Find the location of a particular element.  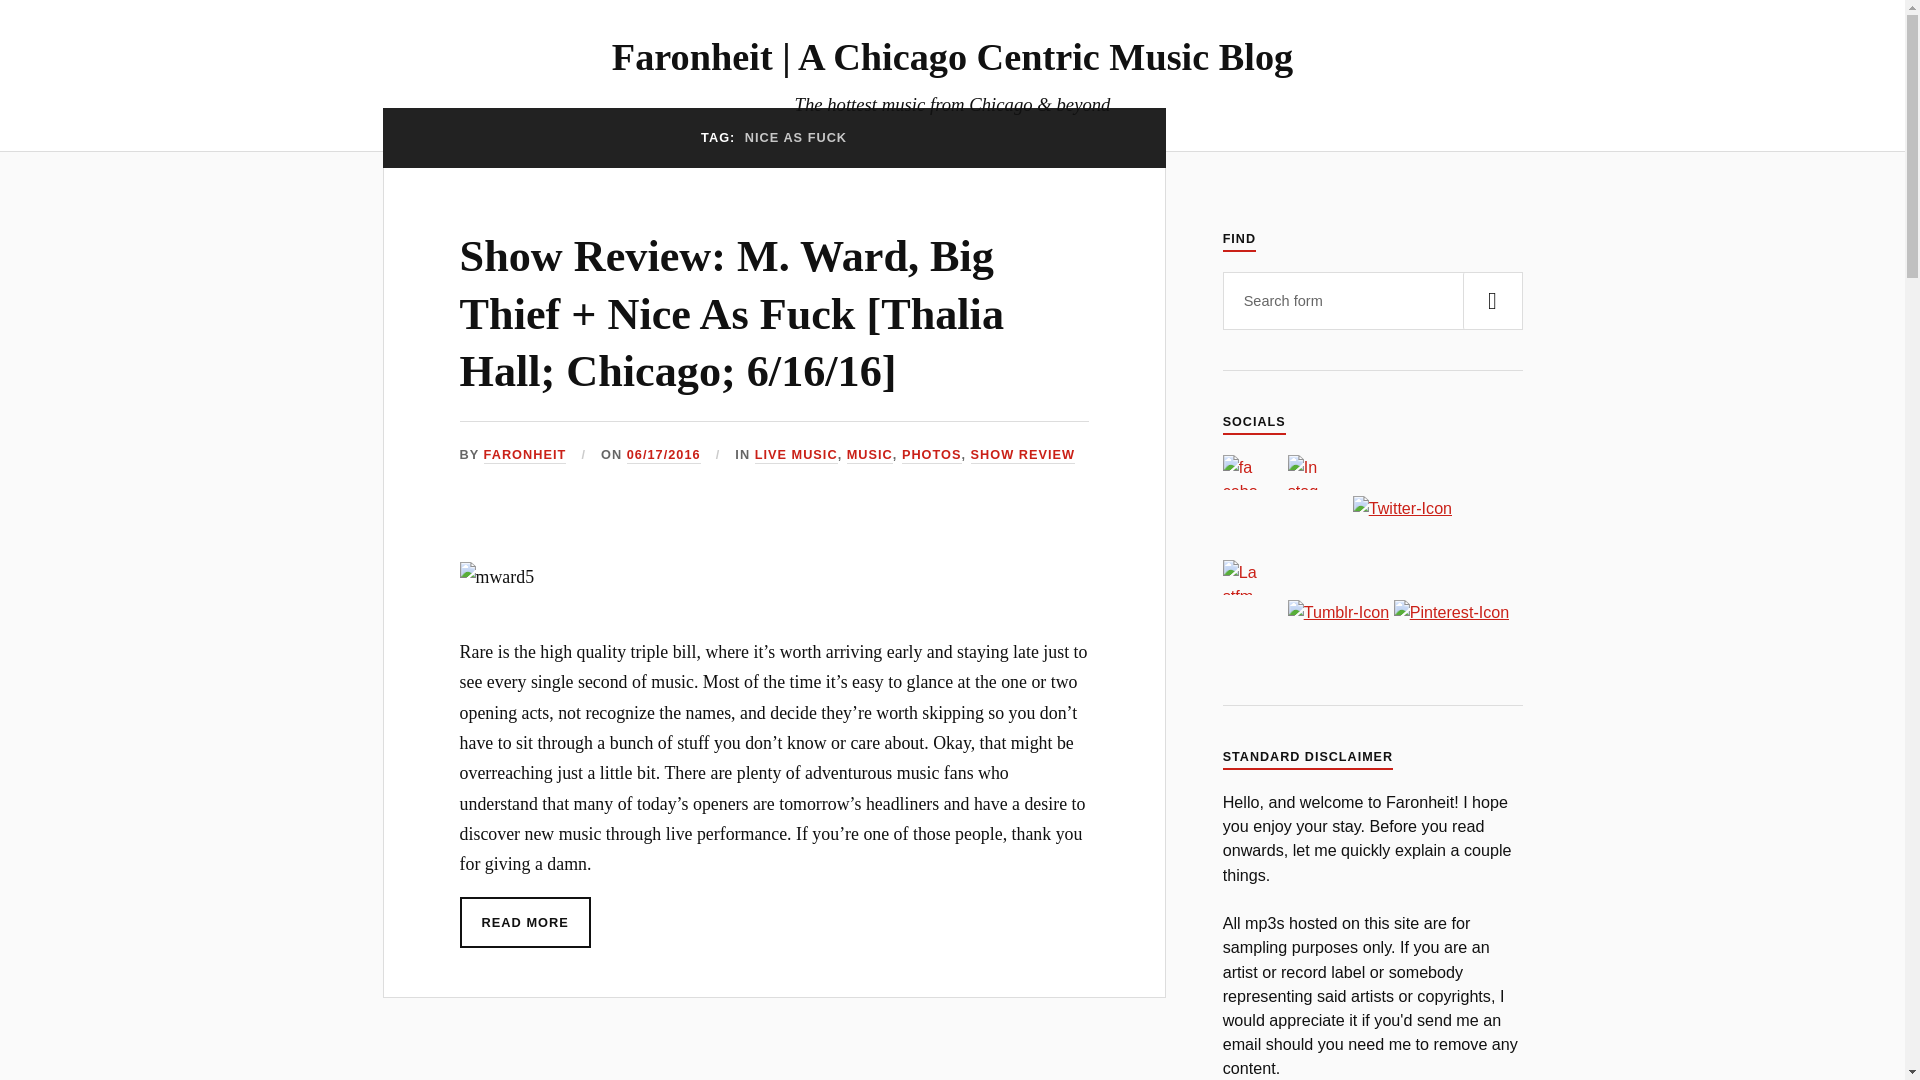

SHOW REVIEW is located at coordinates (1023, 456).